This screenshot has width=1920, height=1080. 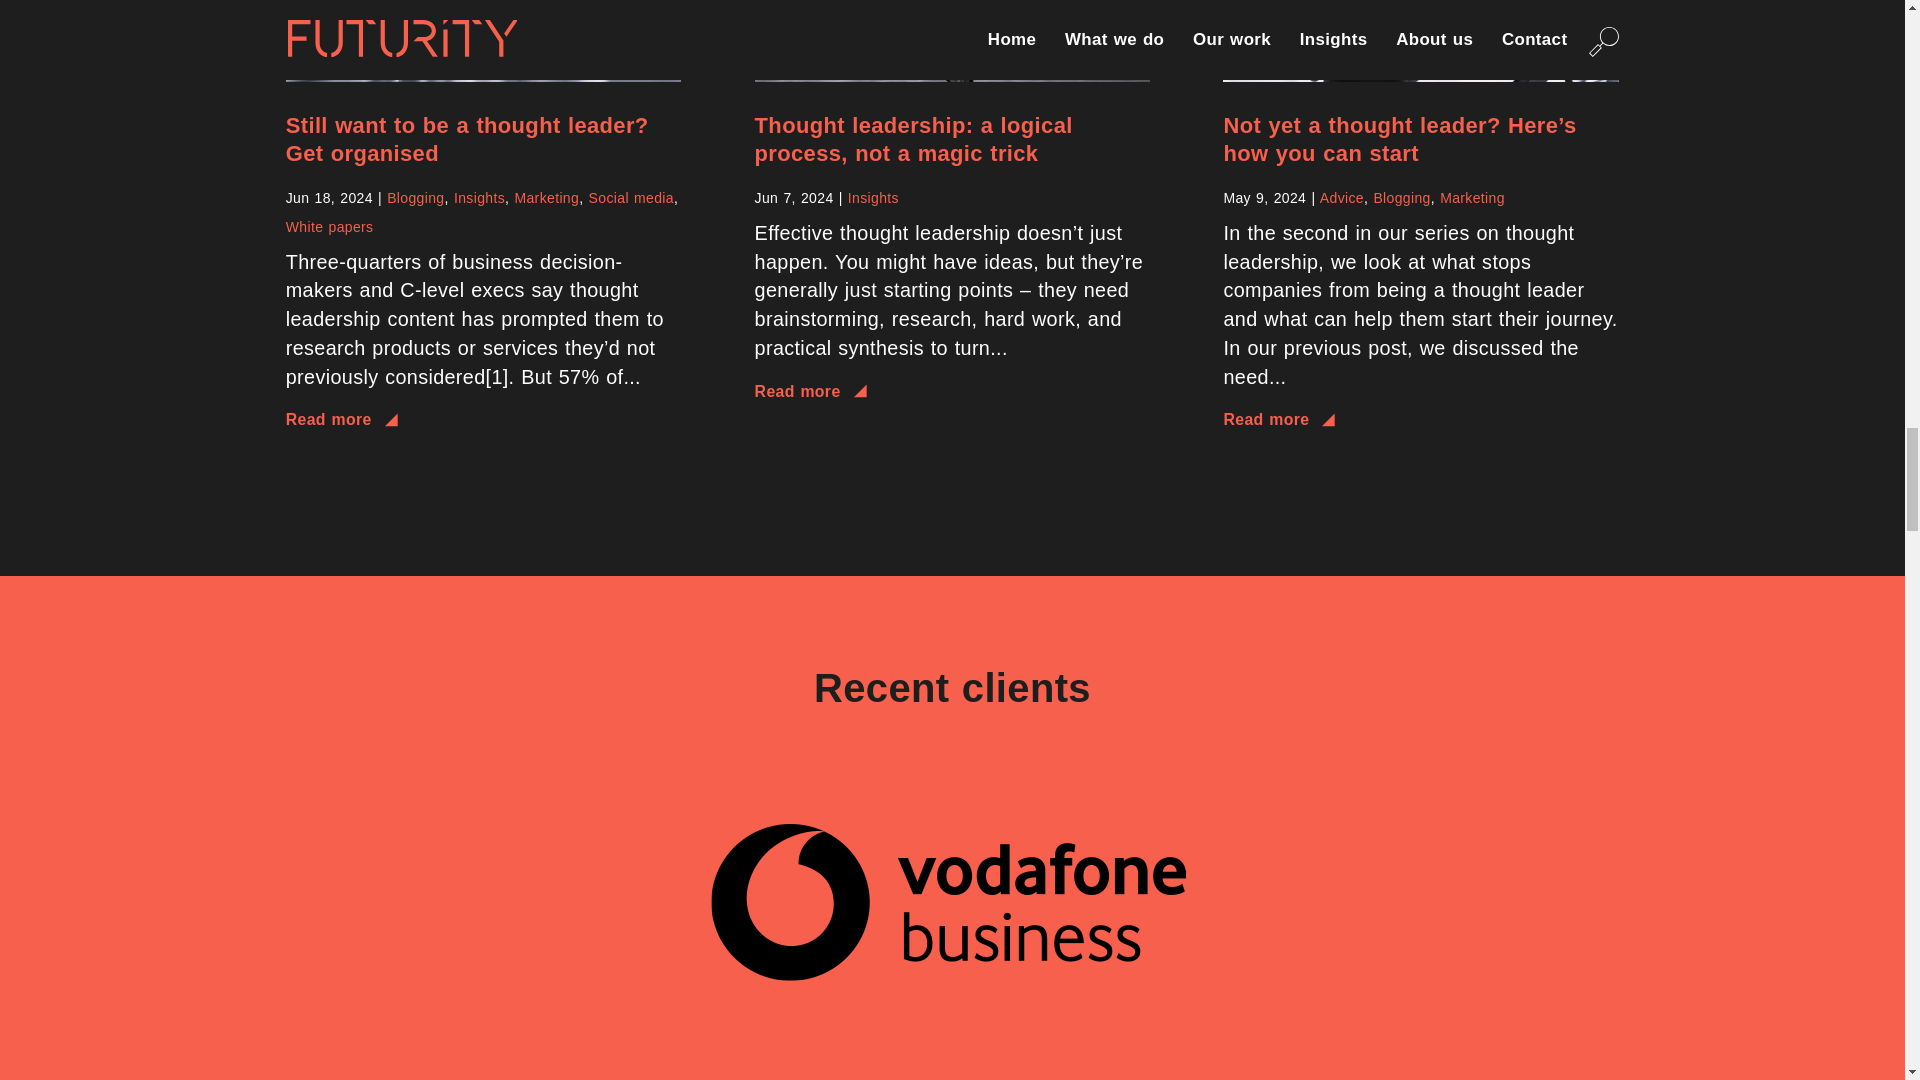 I want to click on read more, so click(x=952, y=394).